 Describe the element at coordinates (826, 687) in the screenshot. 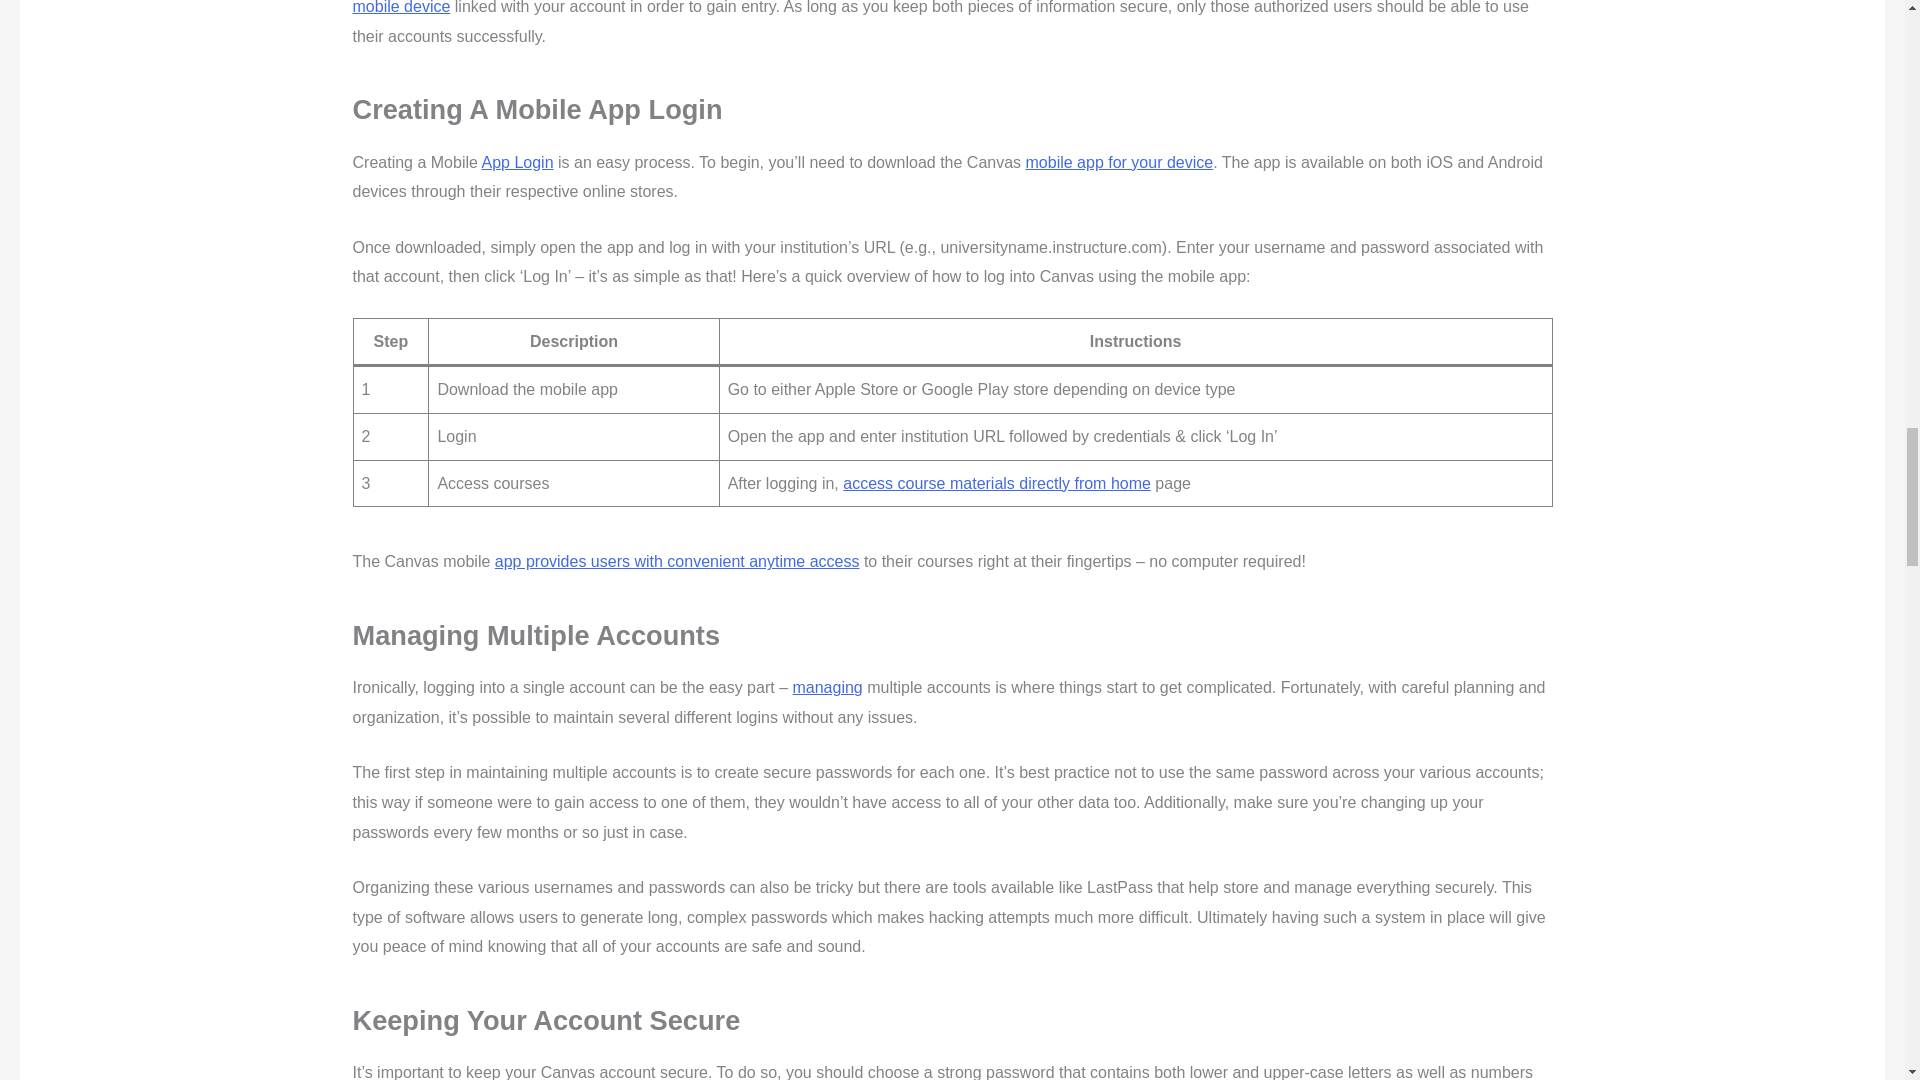

I see `managing` at that location.